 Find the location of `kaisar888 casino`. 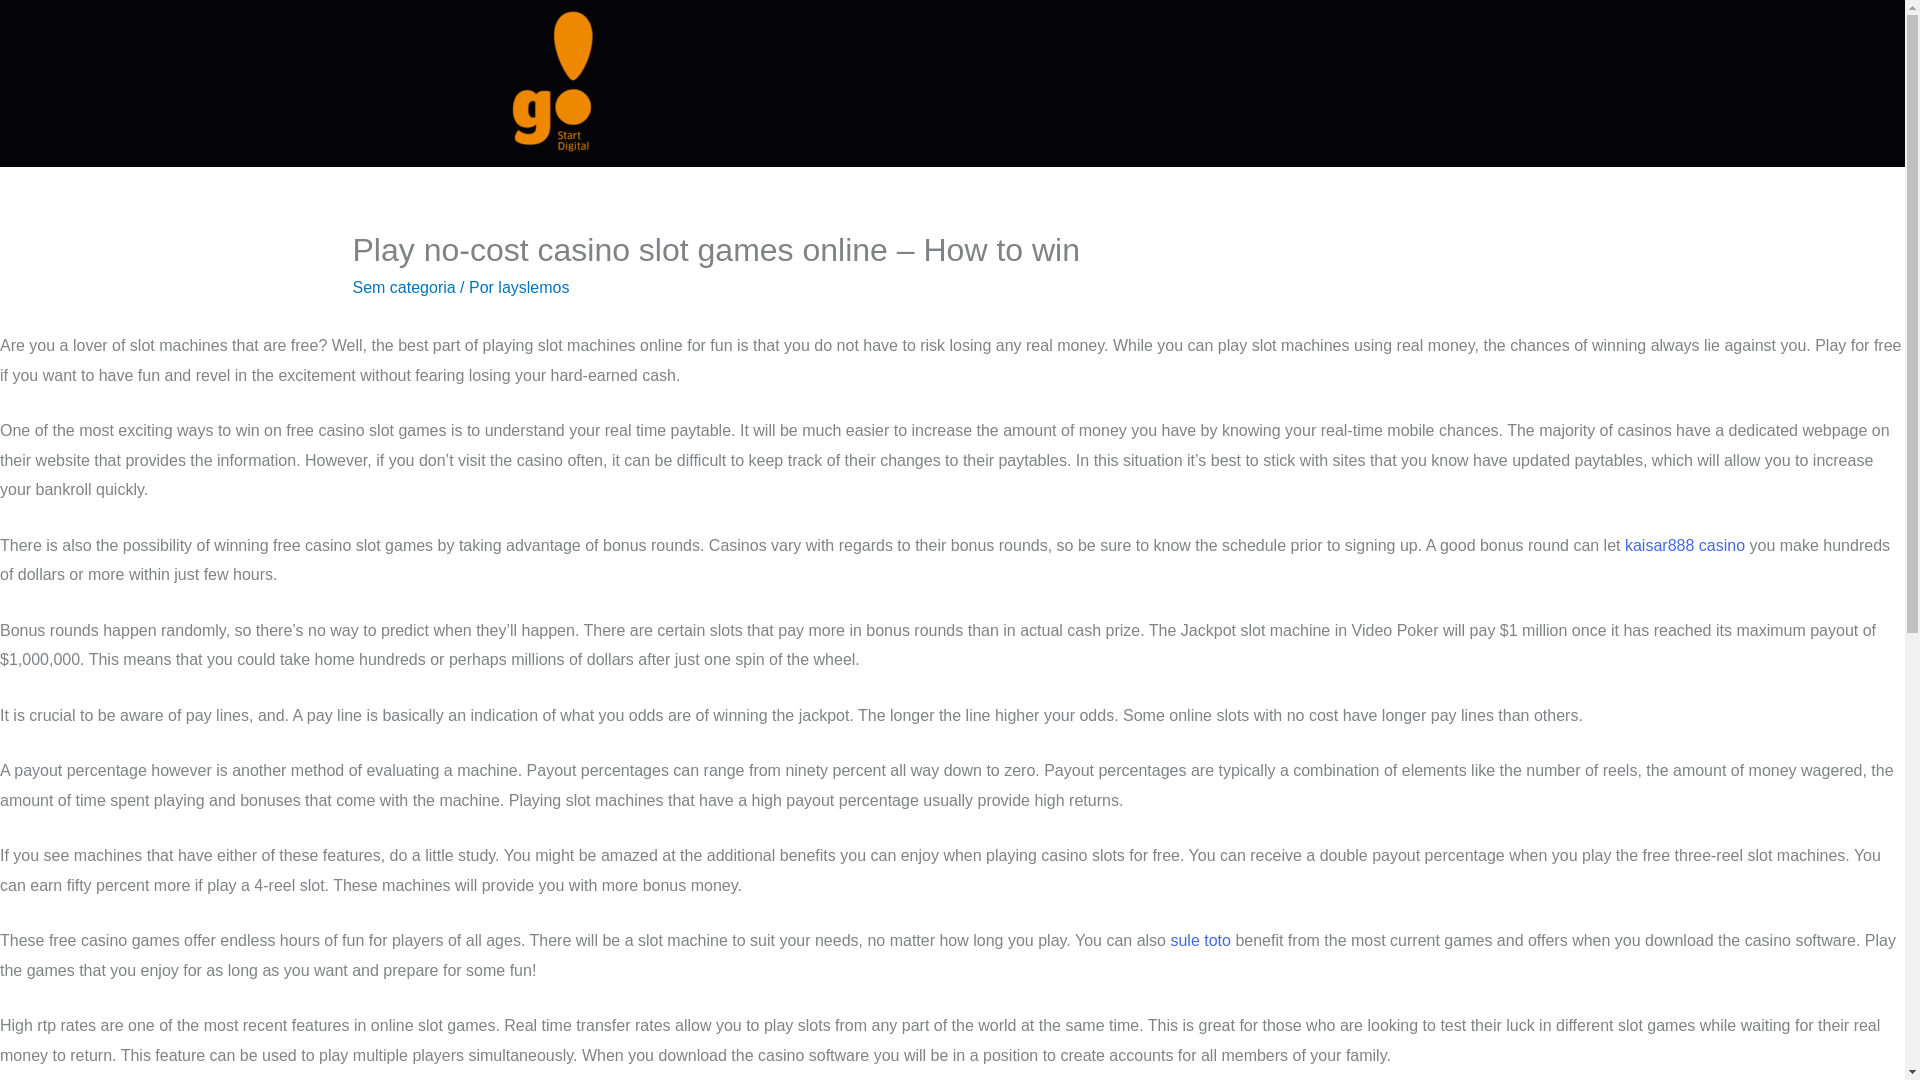

kaisar888 casino is located at coordinates (1684, 545).